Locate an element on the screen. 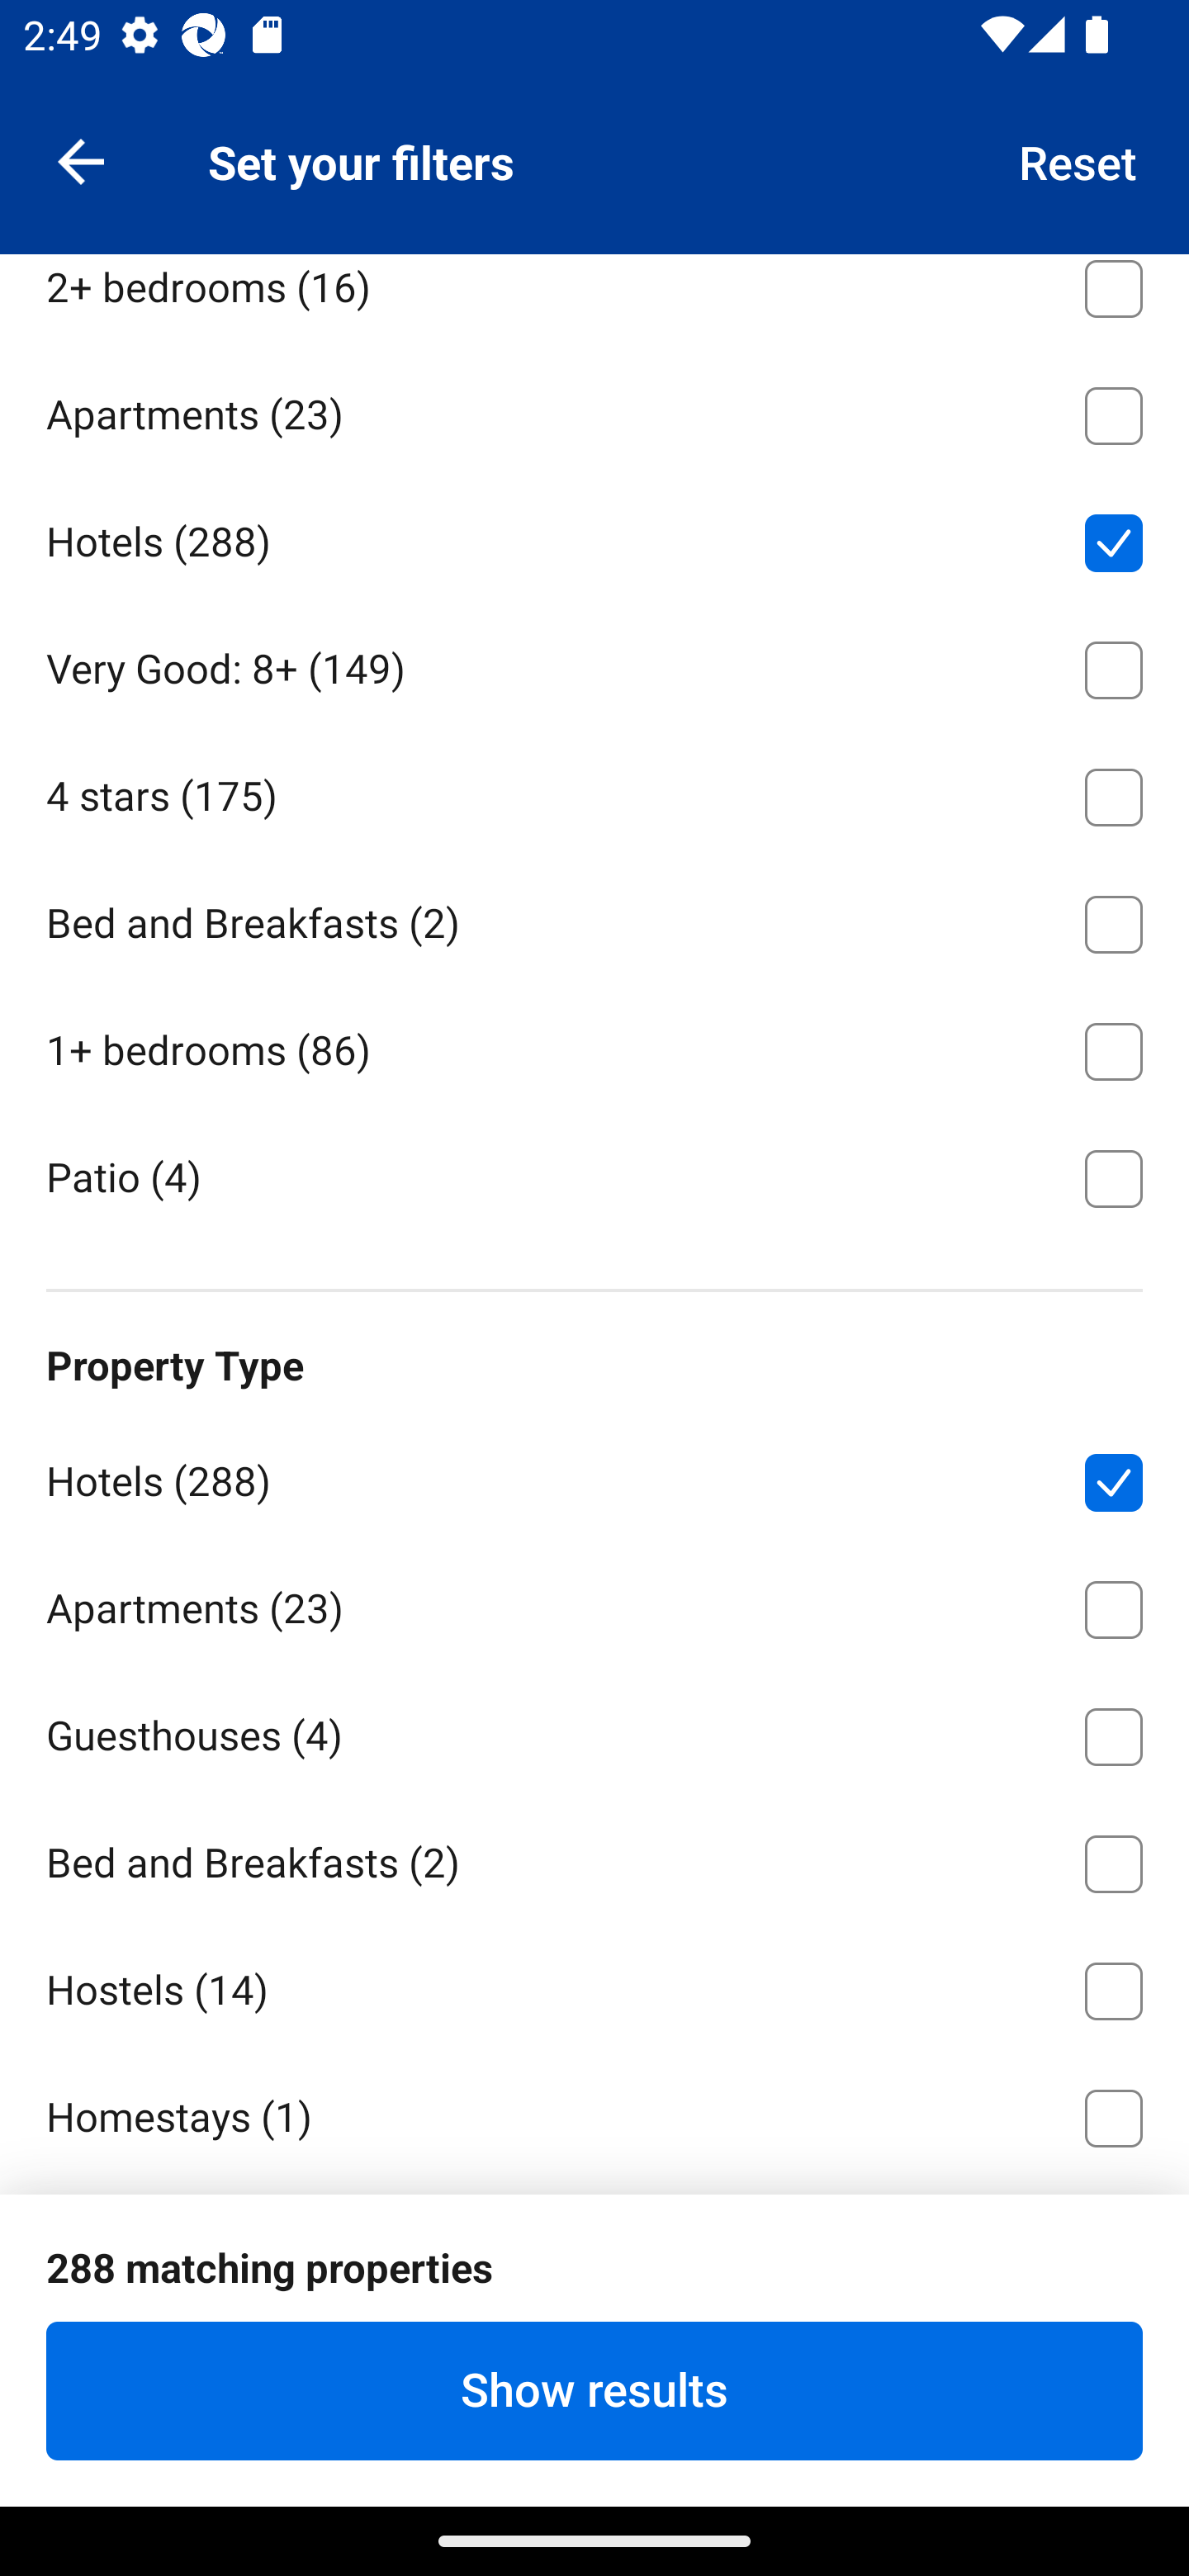 The width and height of the screenshot is (1189, 2576). Very Good: 8+ ⁦(149) is located at coordinates (594, 664).